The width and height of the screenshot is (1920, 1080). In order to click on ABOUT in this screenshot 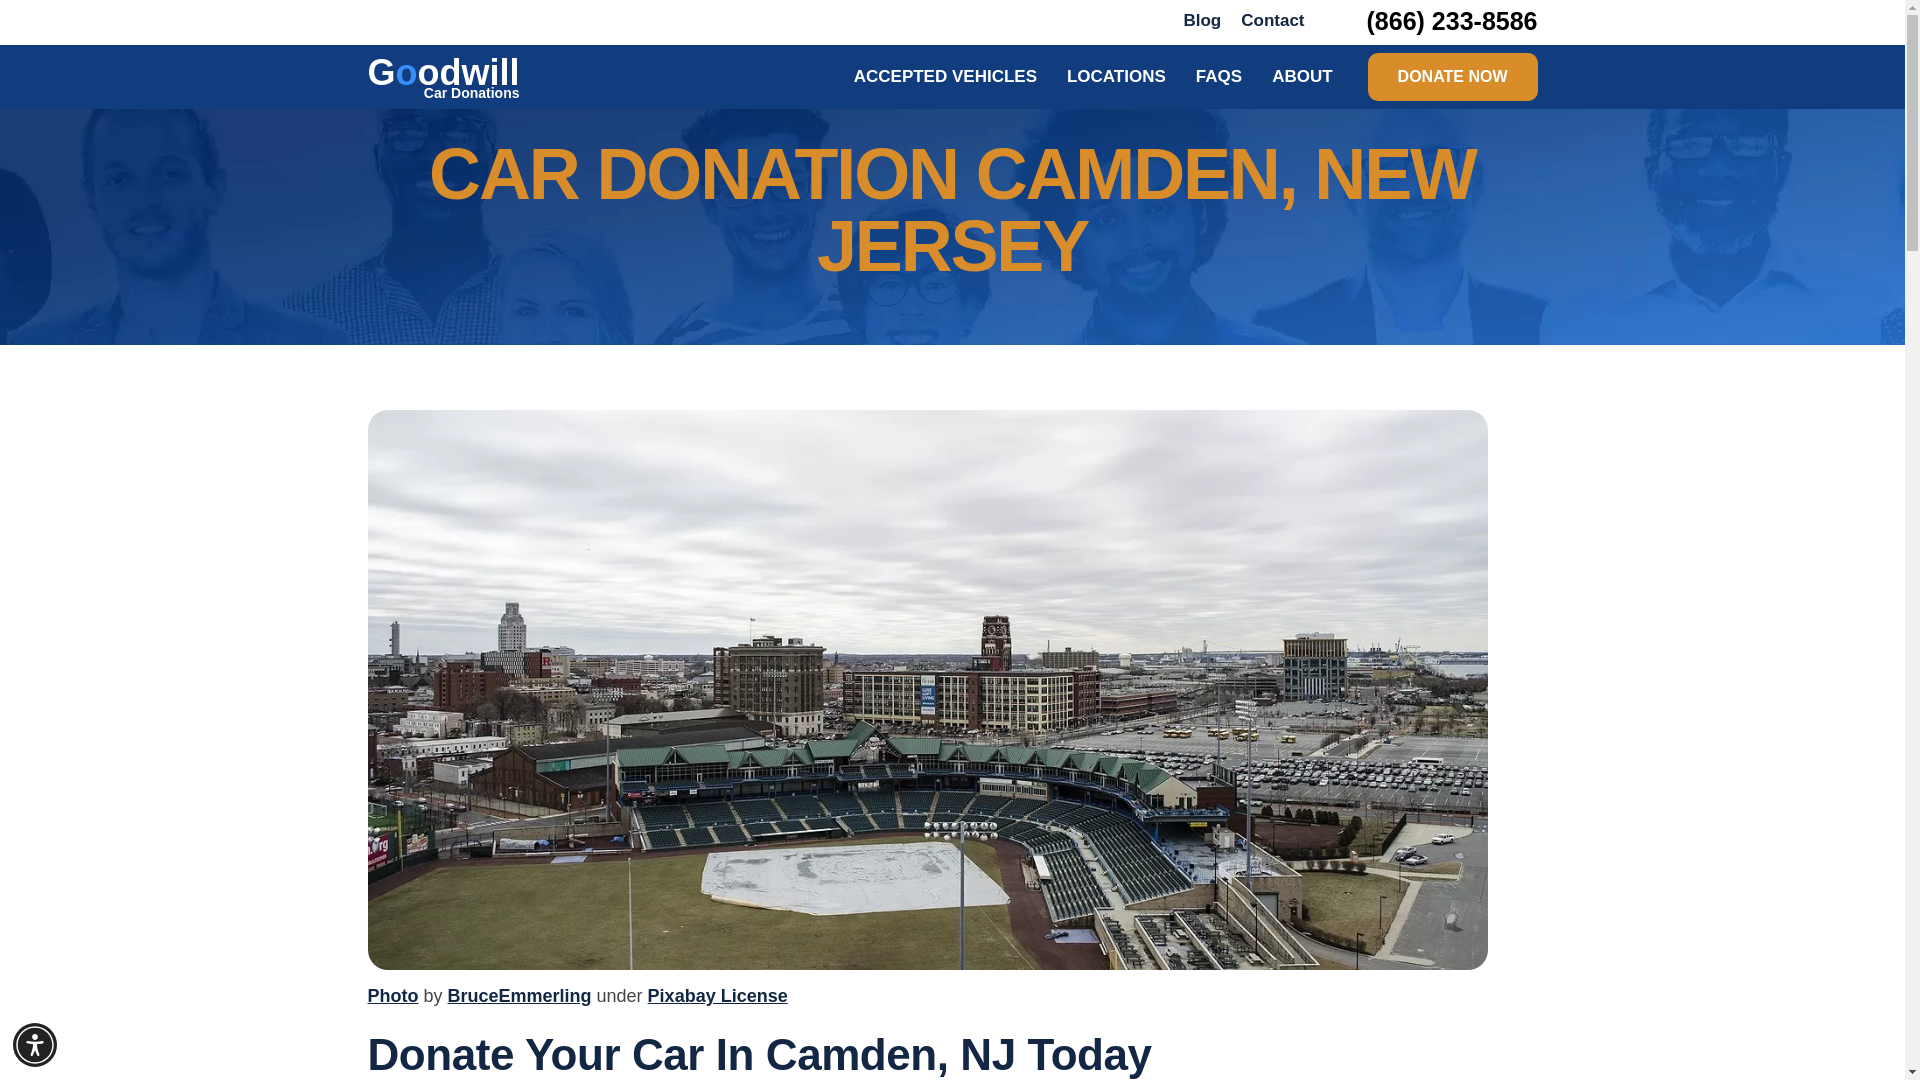, I will do `click(1219, 76)`.